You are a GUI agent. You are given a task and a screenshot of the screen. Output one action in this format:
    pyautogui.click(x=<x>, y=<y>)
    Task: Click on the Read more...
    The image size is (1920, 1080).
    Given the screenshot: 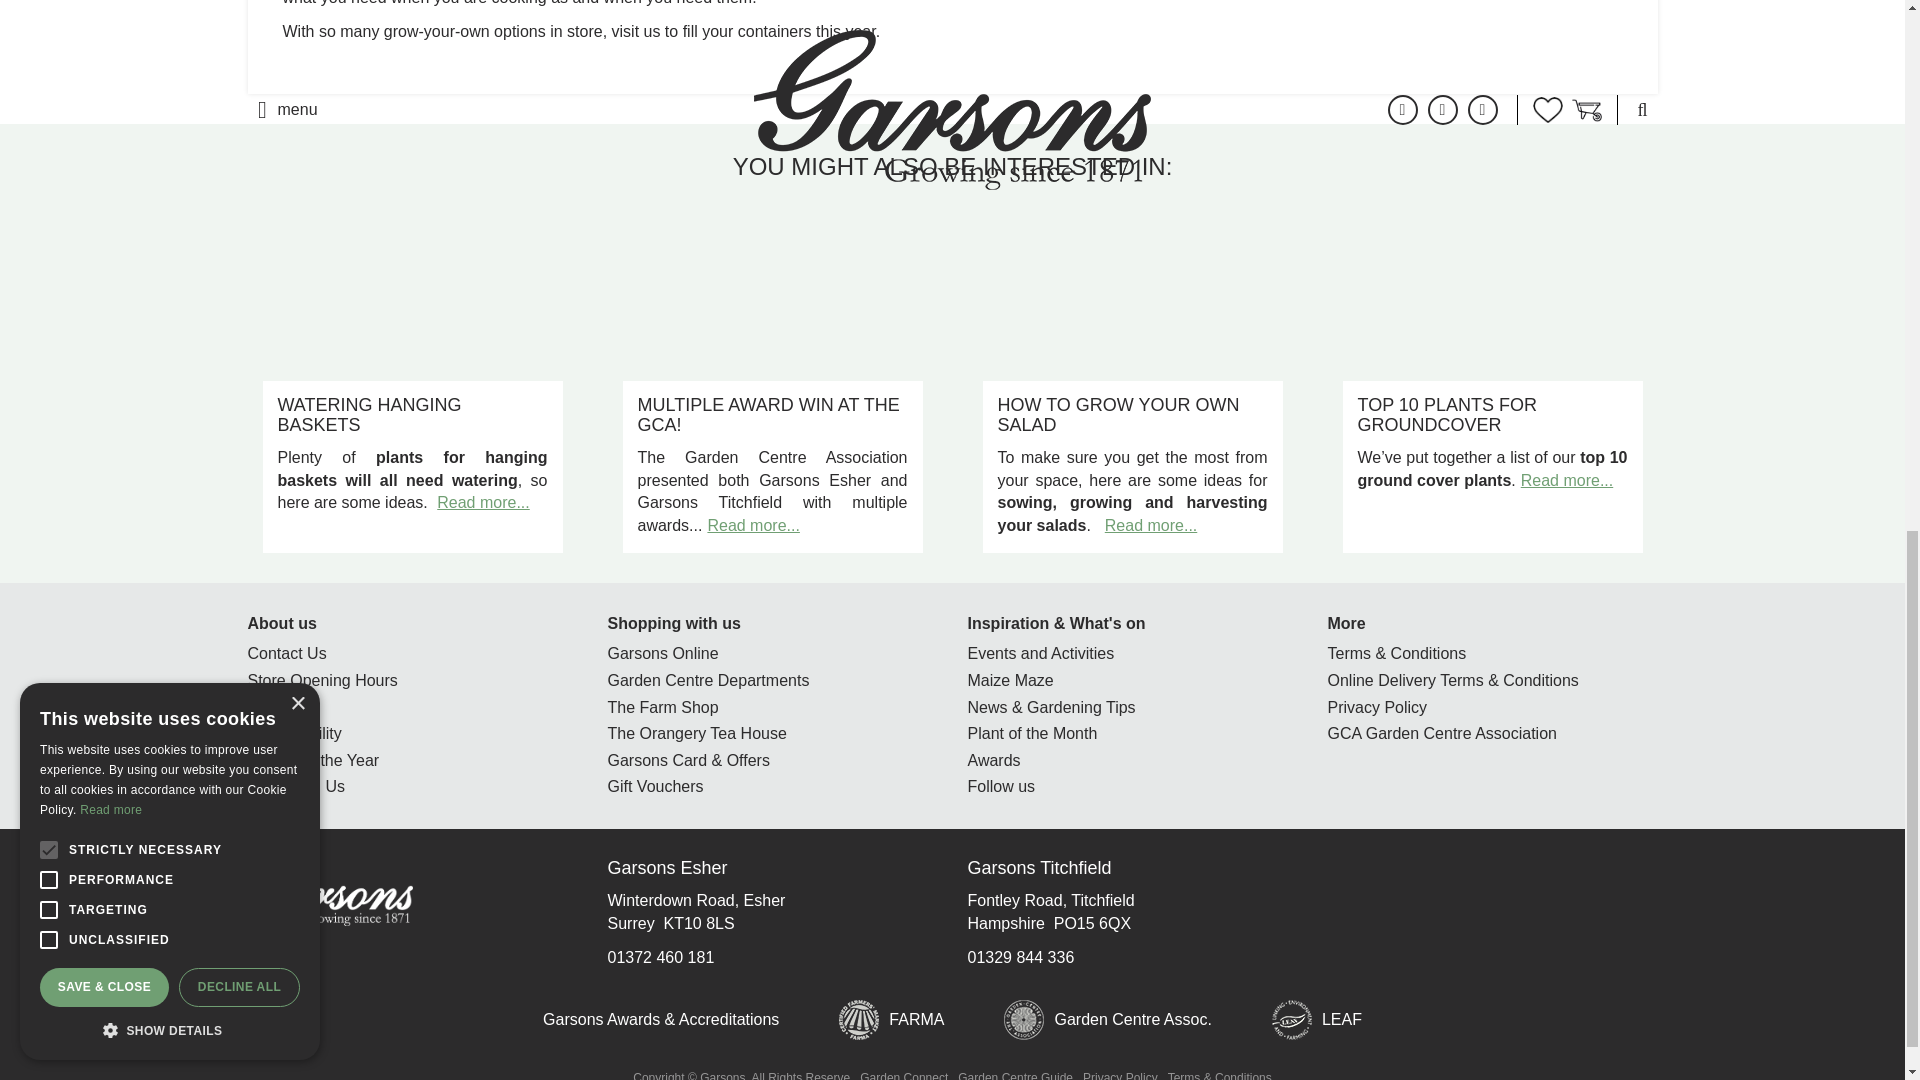 What is the action you would take?
    pyautogui.click(x=483, y=502)
    